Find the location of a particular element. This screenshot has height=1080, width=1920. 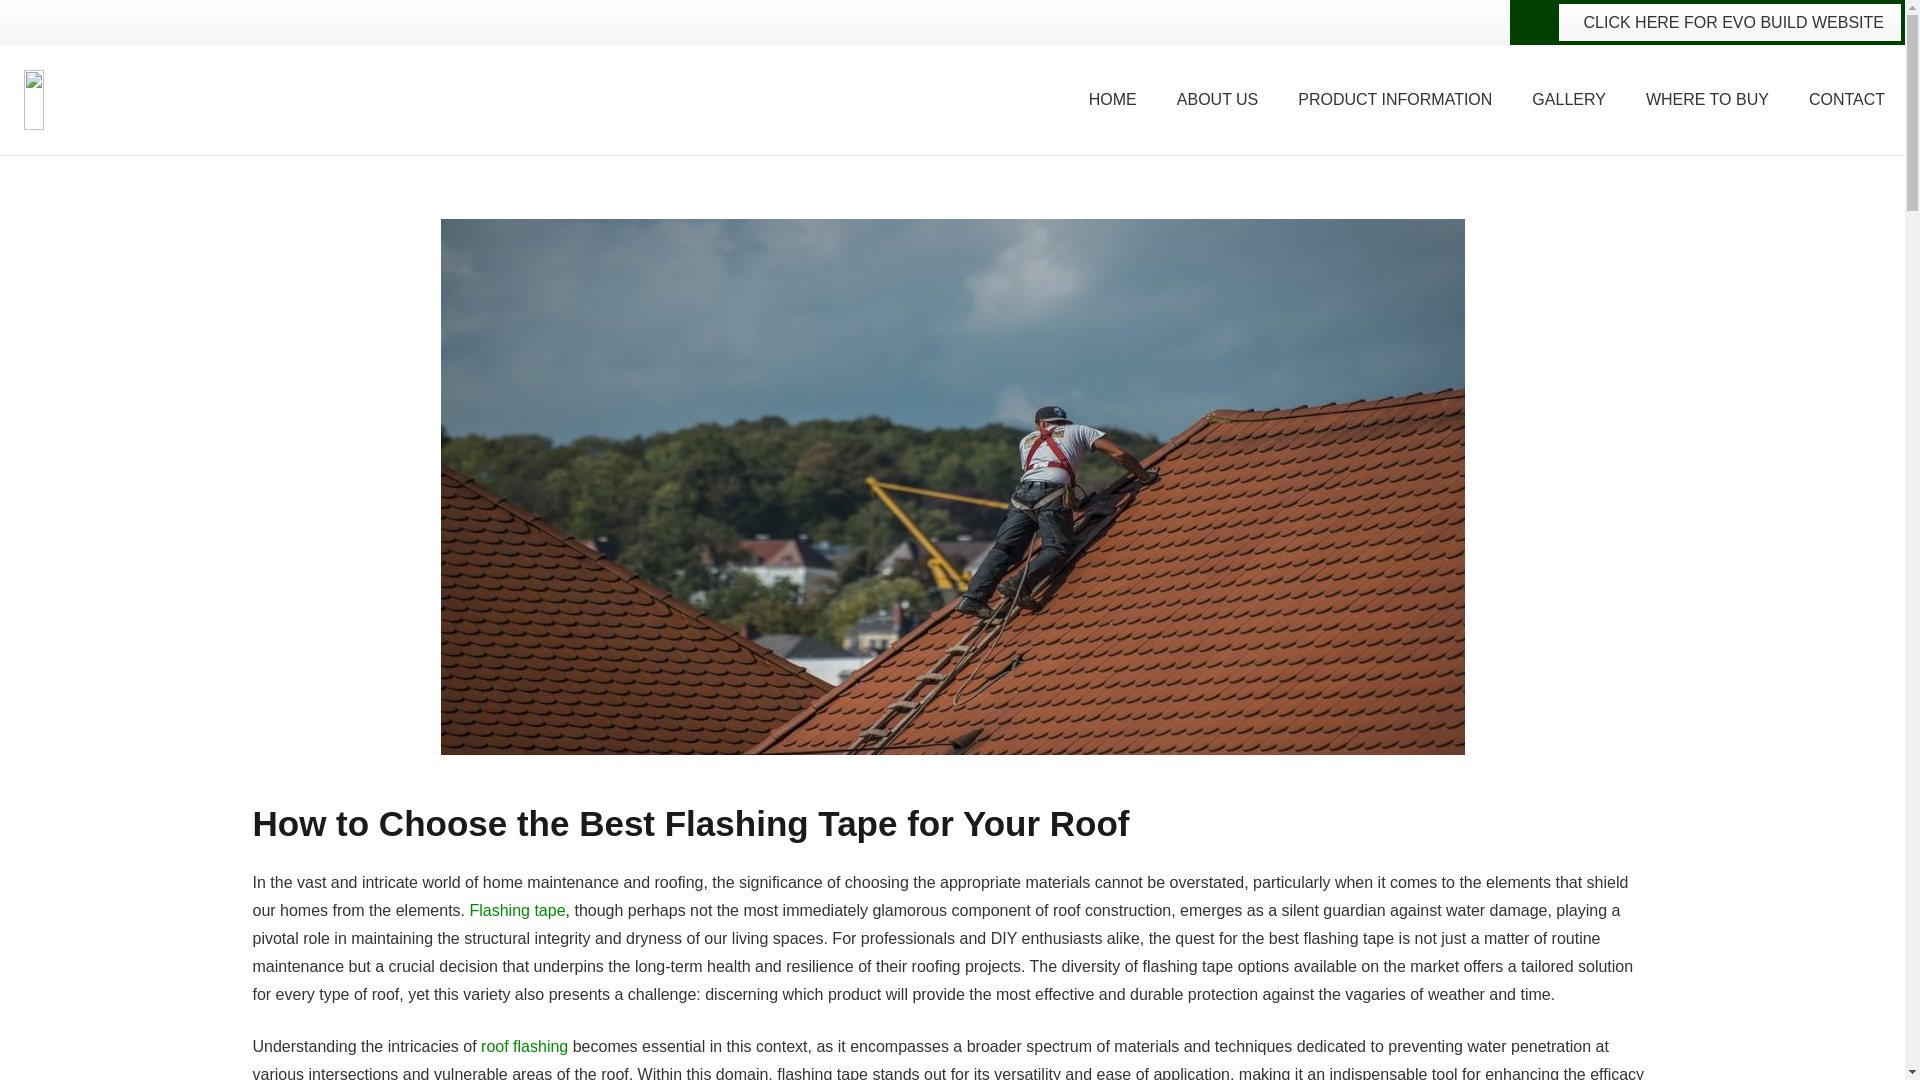

ABOUT US is located at coordinates (1218, 100).